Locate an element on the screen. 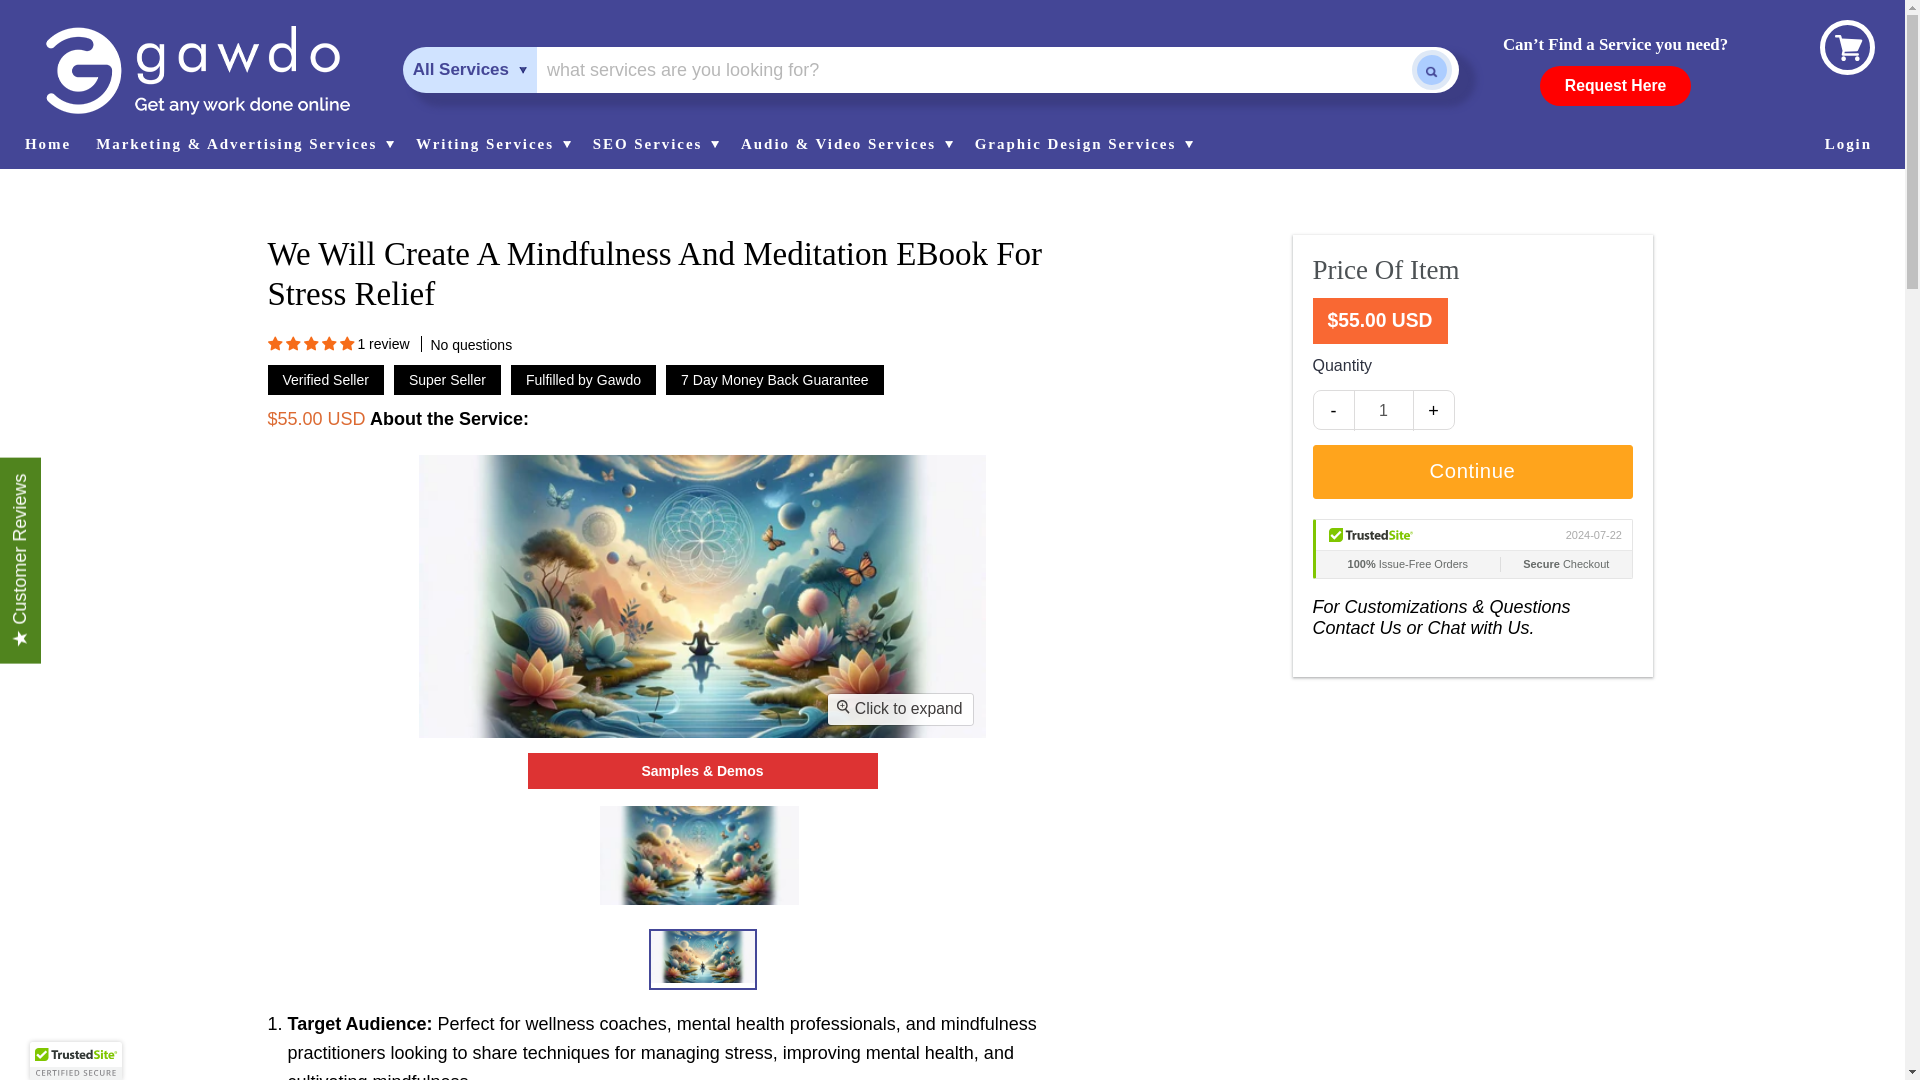 This screenshot has height=1080, width=1920. View cart is located at coordinates (1849, 48).